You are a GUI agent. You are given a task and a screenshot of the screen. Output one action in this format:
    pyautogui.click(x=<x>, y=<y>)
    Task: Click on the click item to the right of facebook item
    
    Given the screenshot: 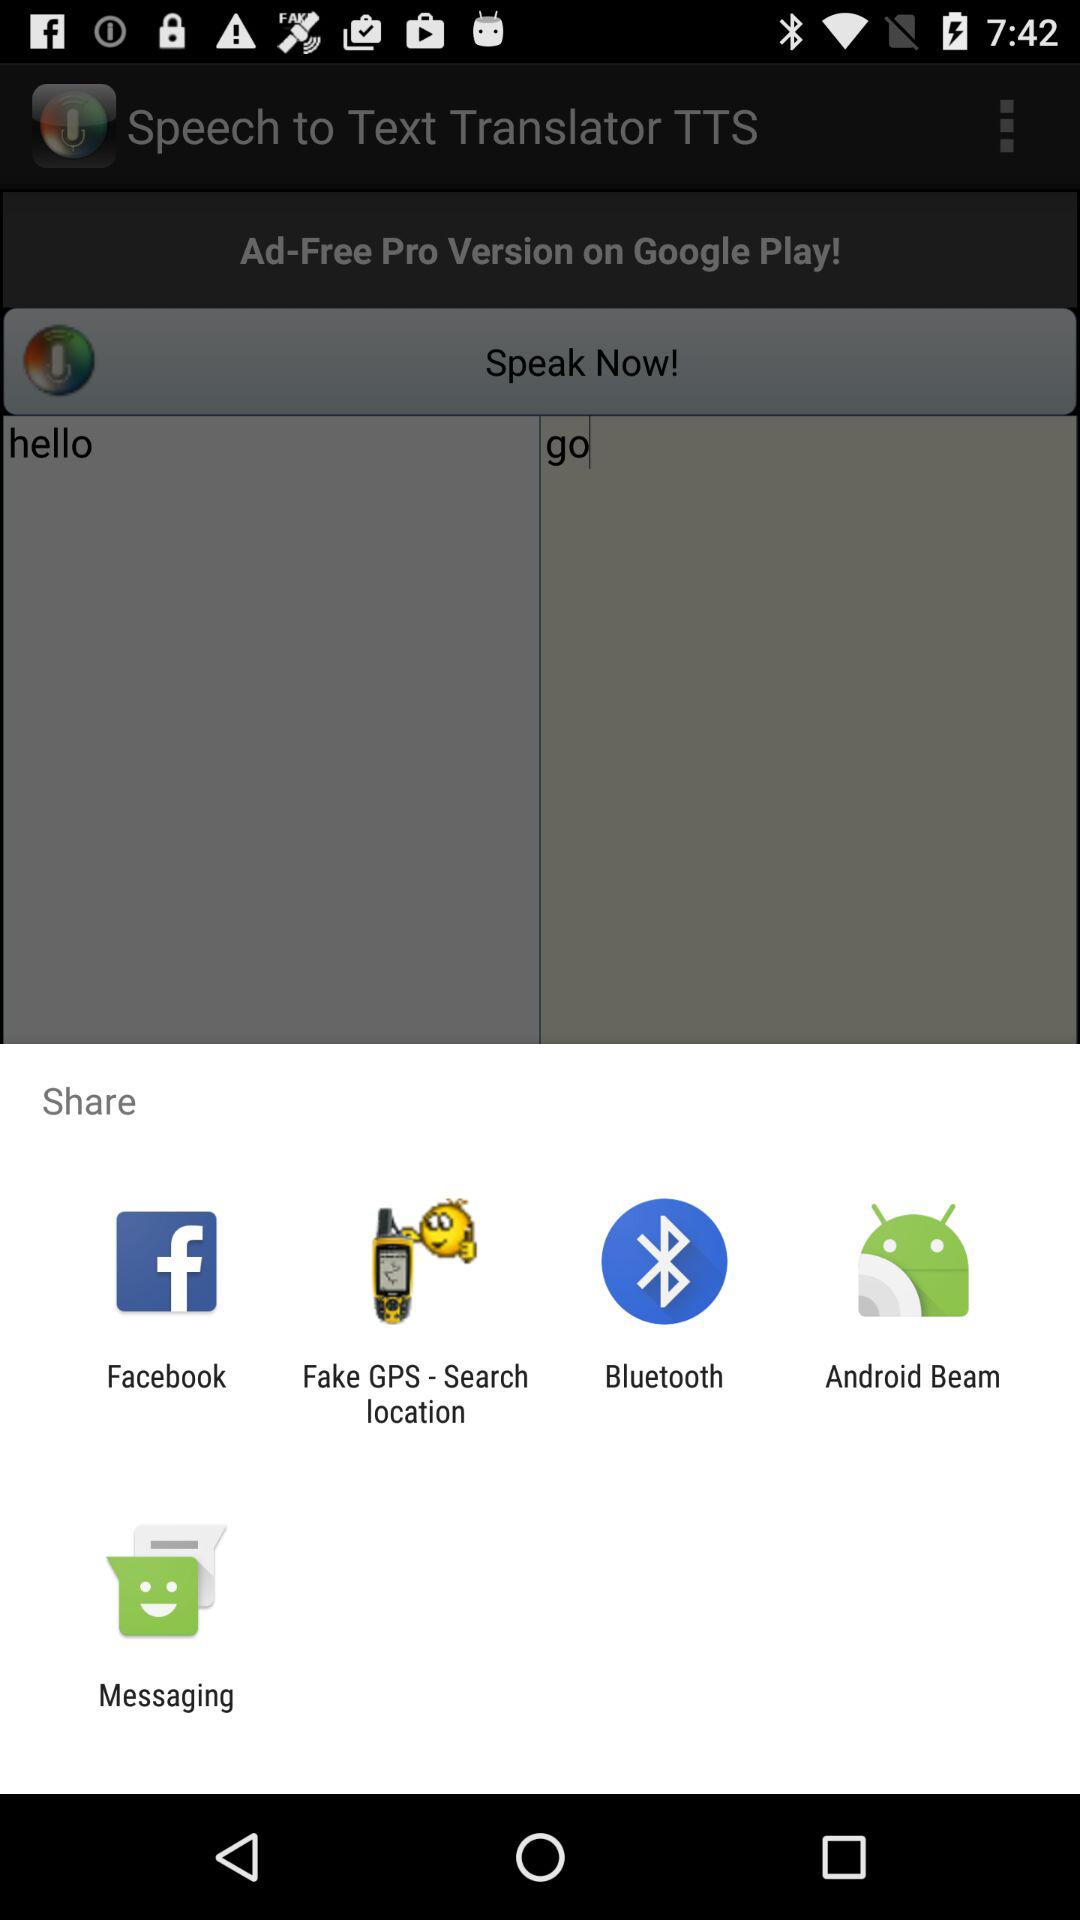 What is the action you would take?
    pyautogui.click(x=415, y=1393)
    